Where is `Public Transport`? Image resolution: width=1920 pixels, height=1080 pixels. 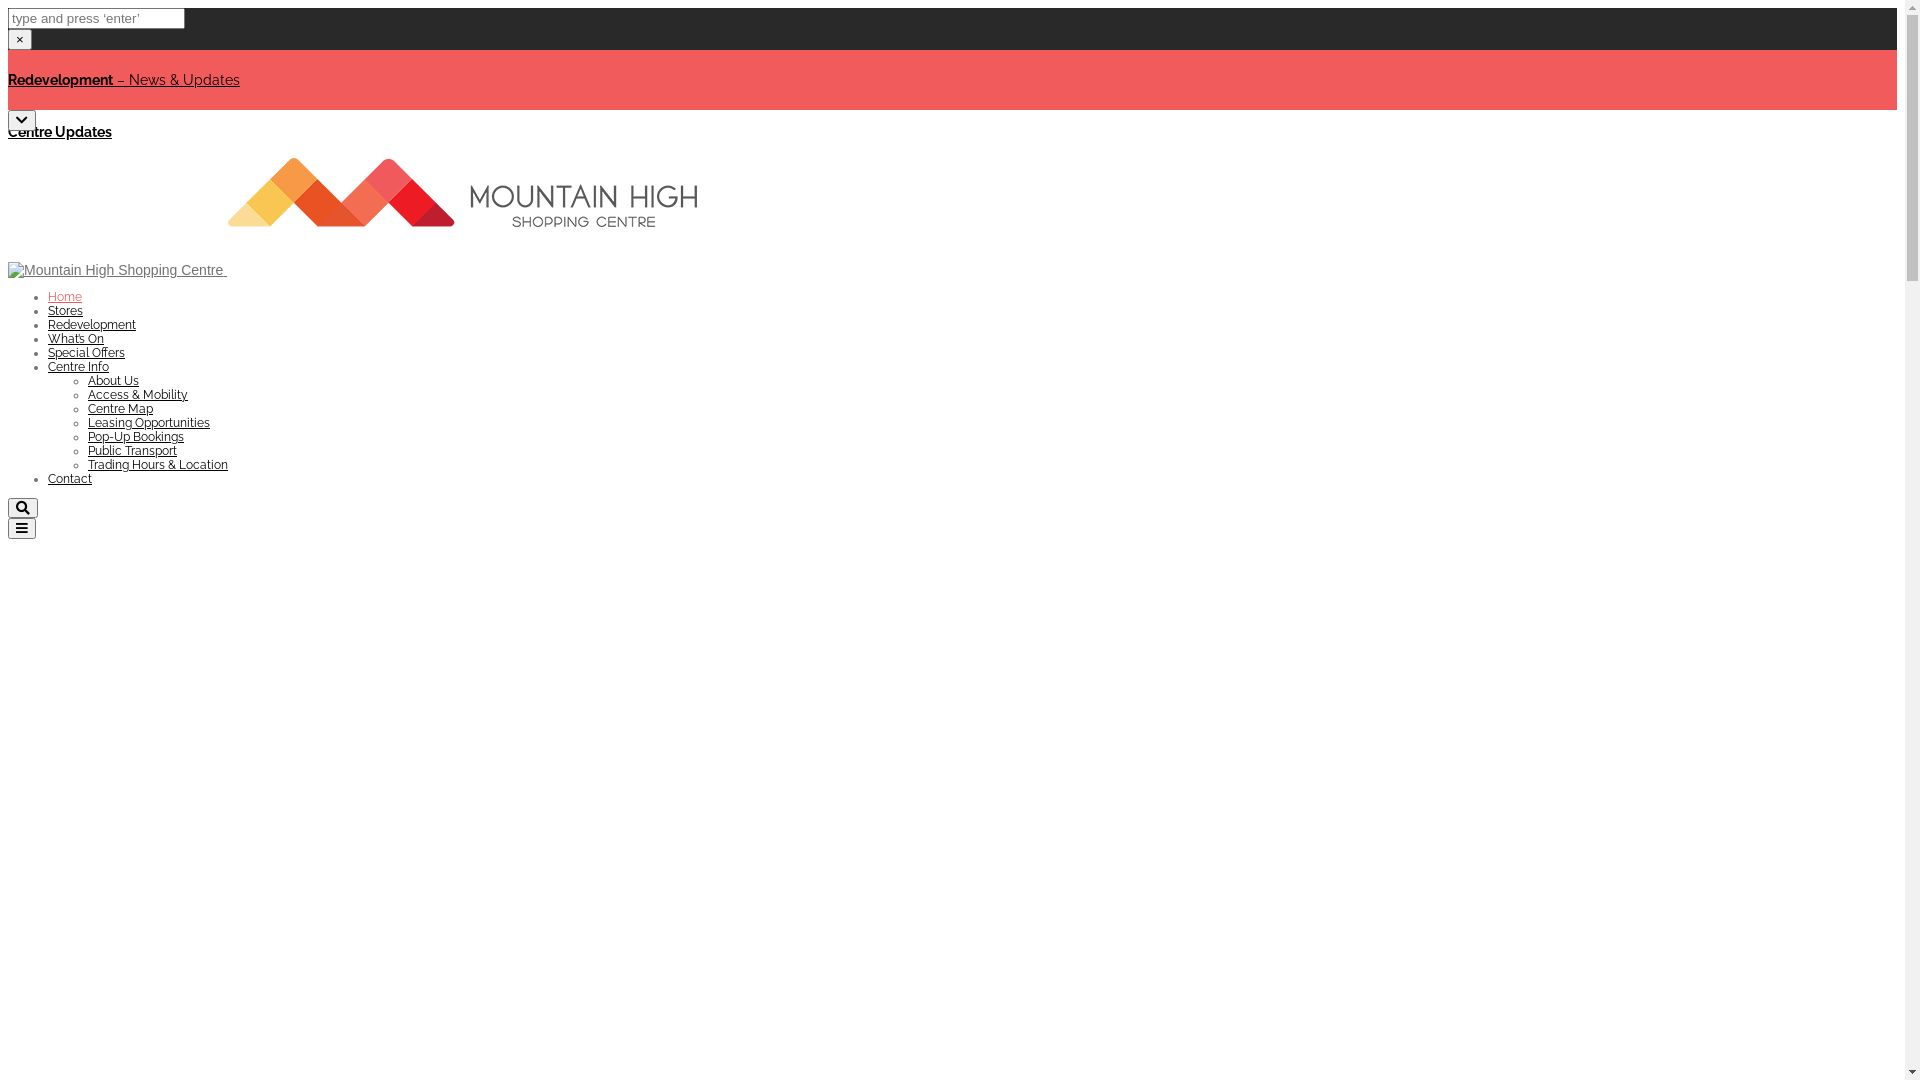 Public Transport is located at coordinates (132, 451).